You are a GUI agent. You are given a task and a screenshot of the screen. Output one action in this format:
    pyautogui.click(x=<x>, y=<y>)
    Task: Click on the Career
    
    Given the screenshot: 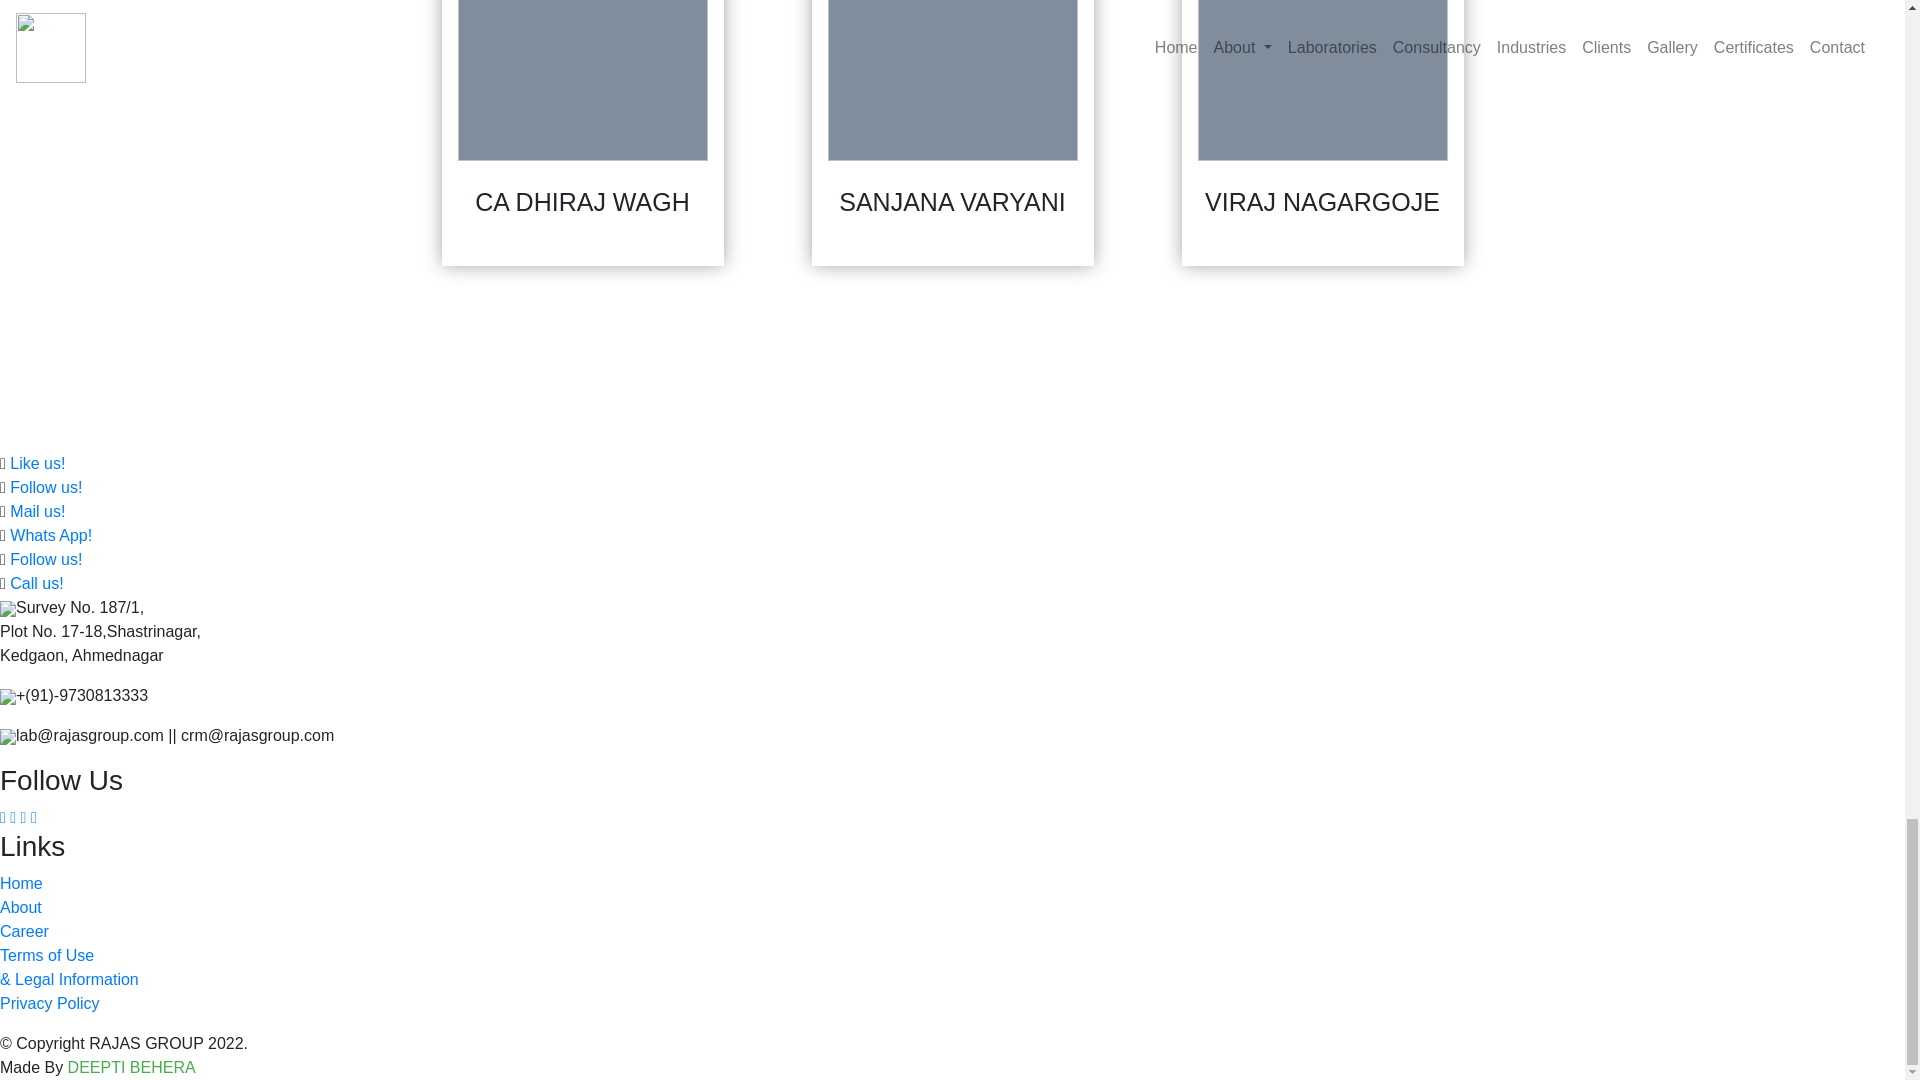 What is the action you would take?
    pyautogui.click(x=24, y=931)
    